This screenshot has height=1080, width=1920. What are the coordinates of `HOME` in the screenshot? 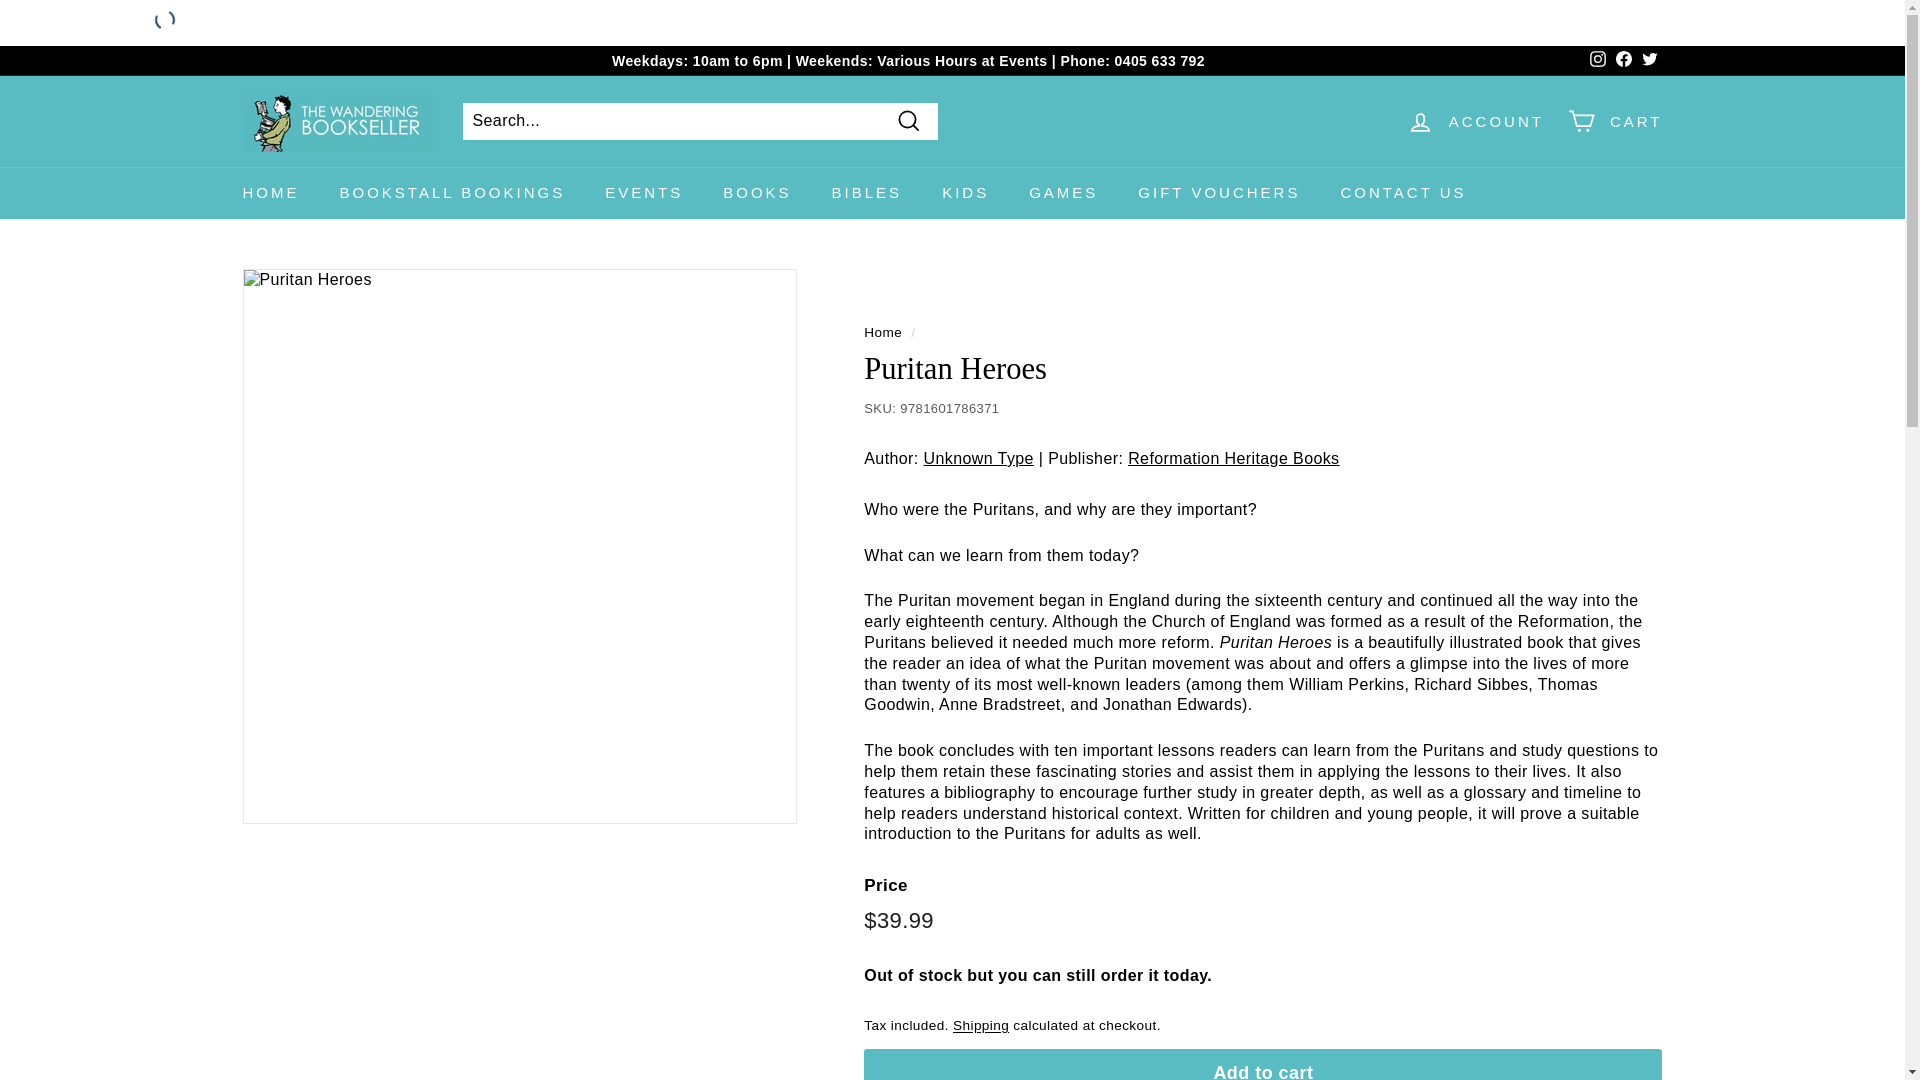 It's located at (270, 193).